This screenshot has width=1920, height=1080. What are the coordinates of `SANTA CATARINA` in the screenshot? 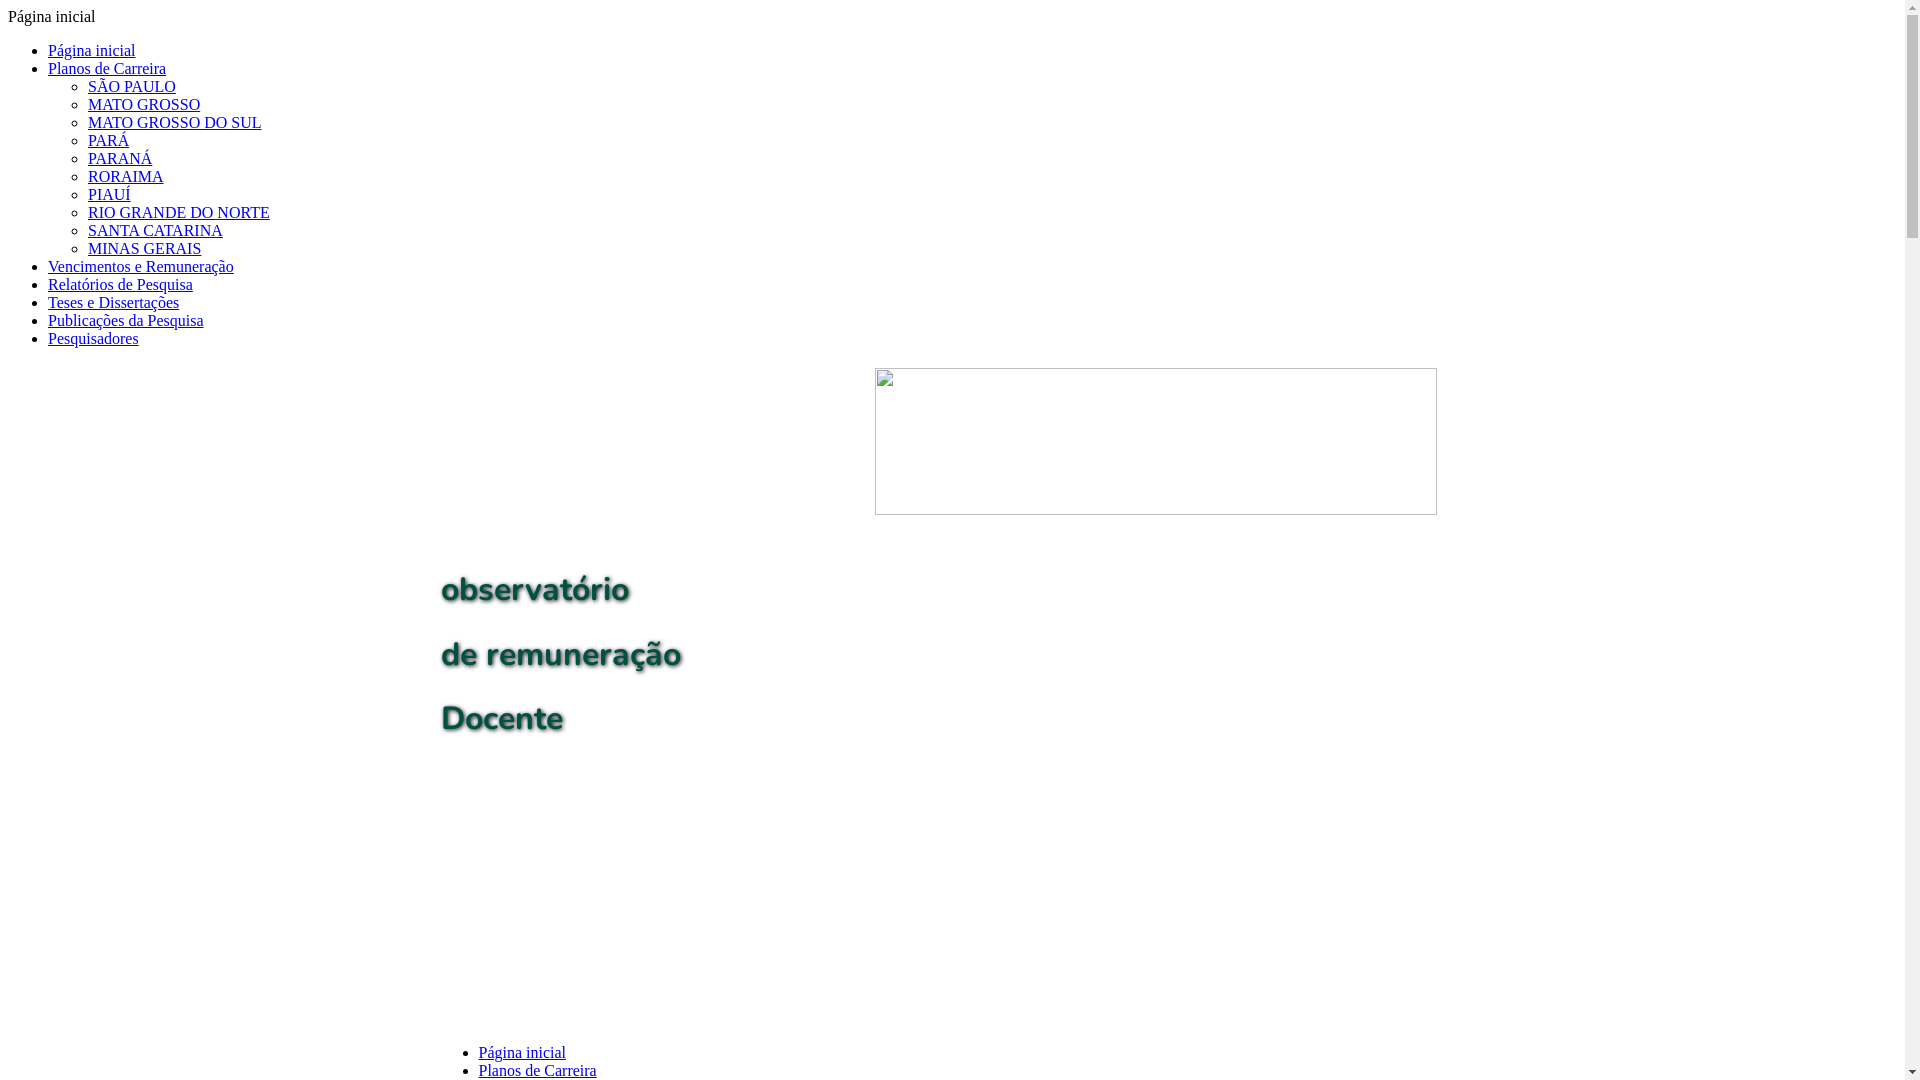 It's located at (156, 230).